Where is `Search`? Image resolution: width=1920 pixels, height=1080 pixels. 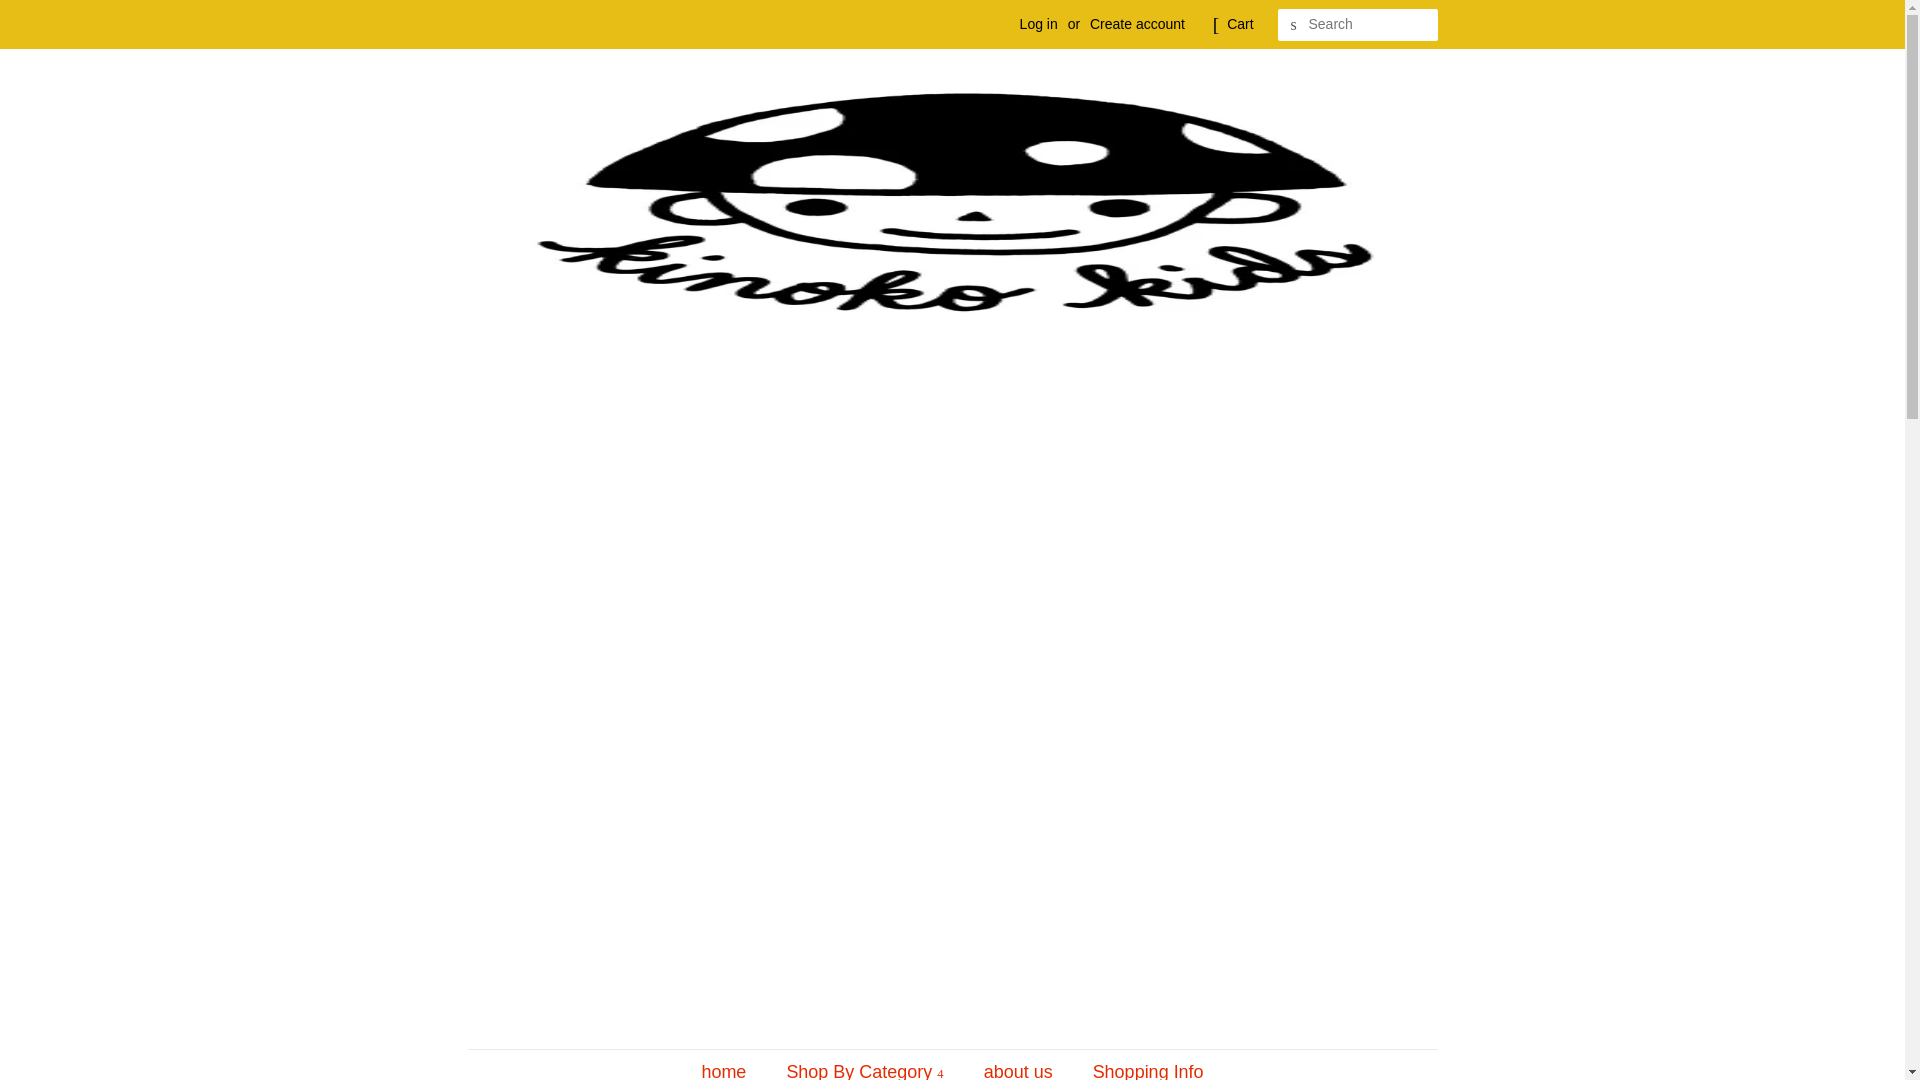 Search is located at coordinates (1294, 25).